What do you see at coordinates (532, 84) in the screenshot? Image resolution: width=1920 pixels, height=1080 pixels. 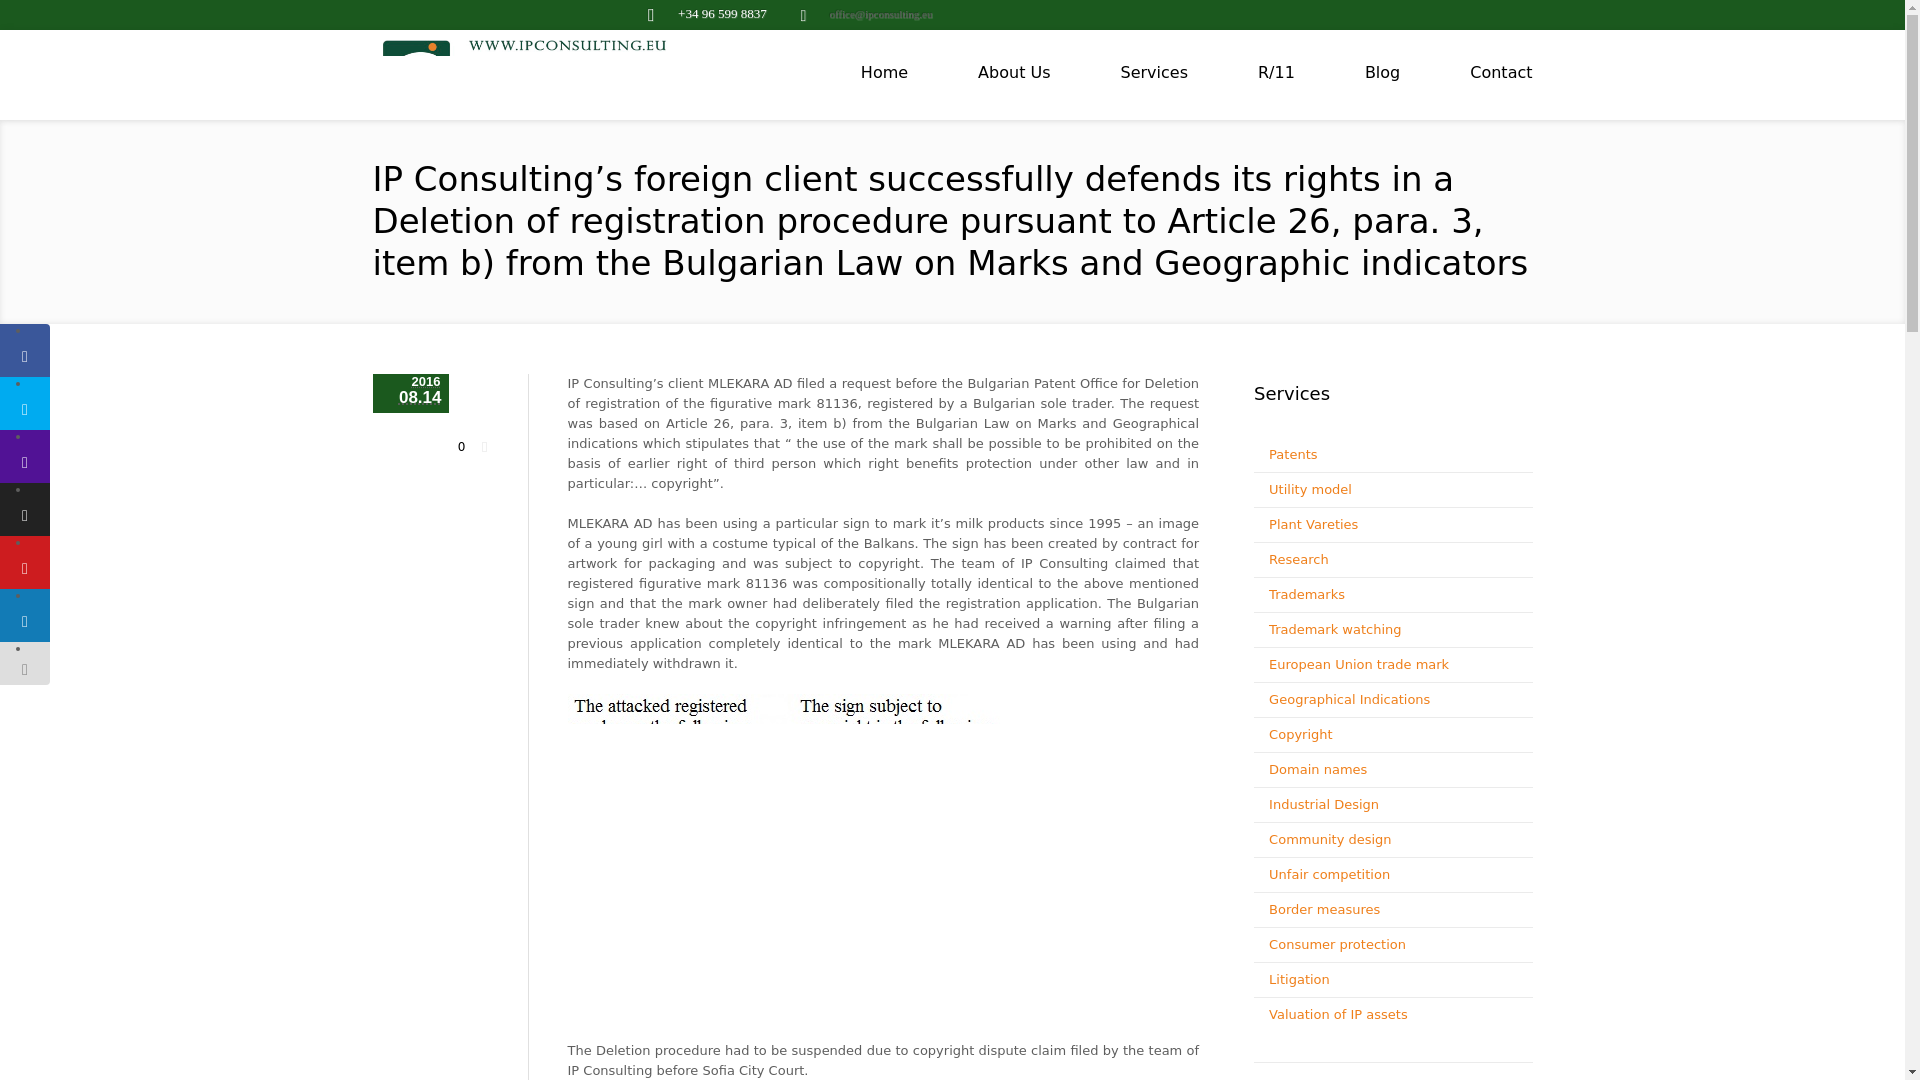 I see `IP Consulting` at bounding box center [532, 84].